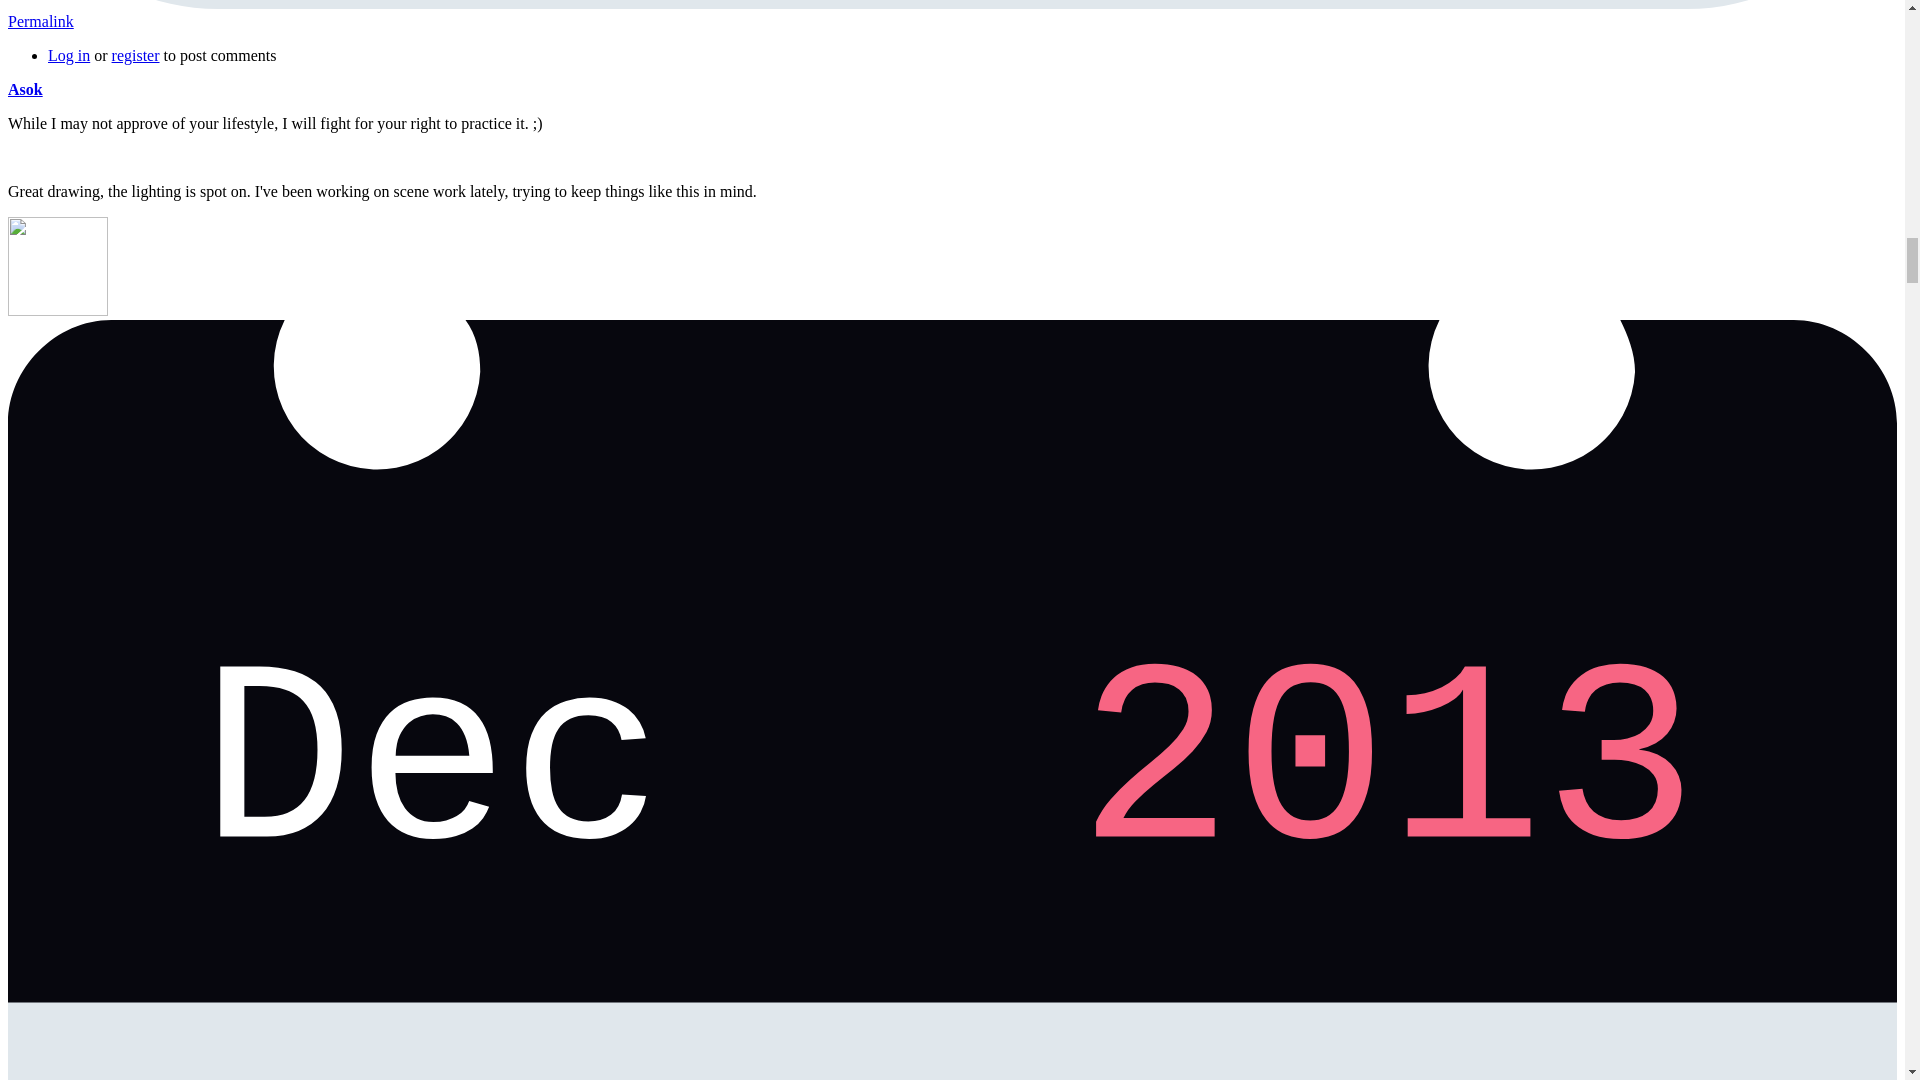 The image size is (1920, 1080). What do you see at coordinates (69, 55) in the screenshot?
I see `Log in` at bounding box center [69, 55].